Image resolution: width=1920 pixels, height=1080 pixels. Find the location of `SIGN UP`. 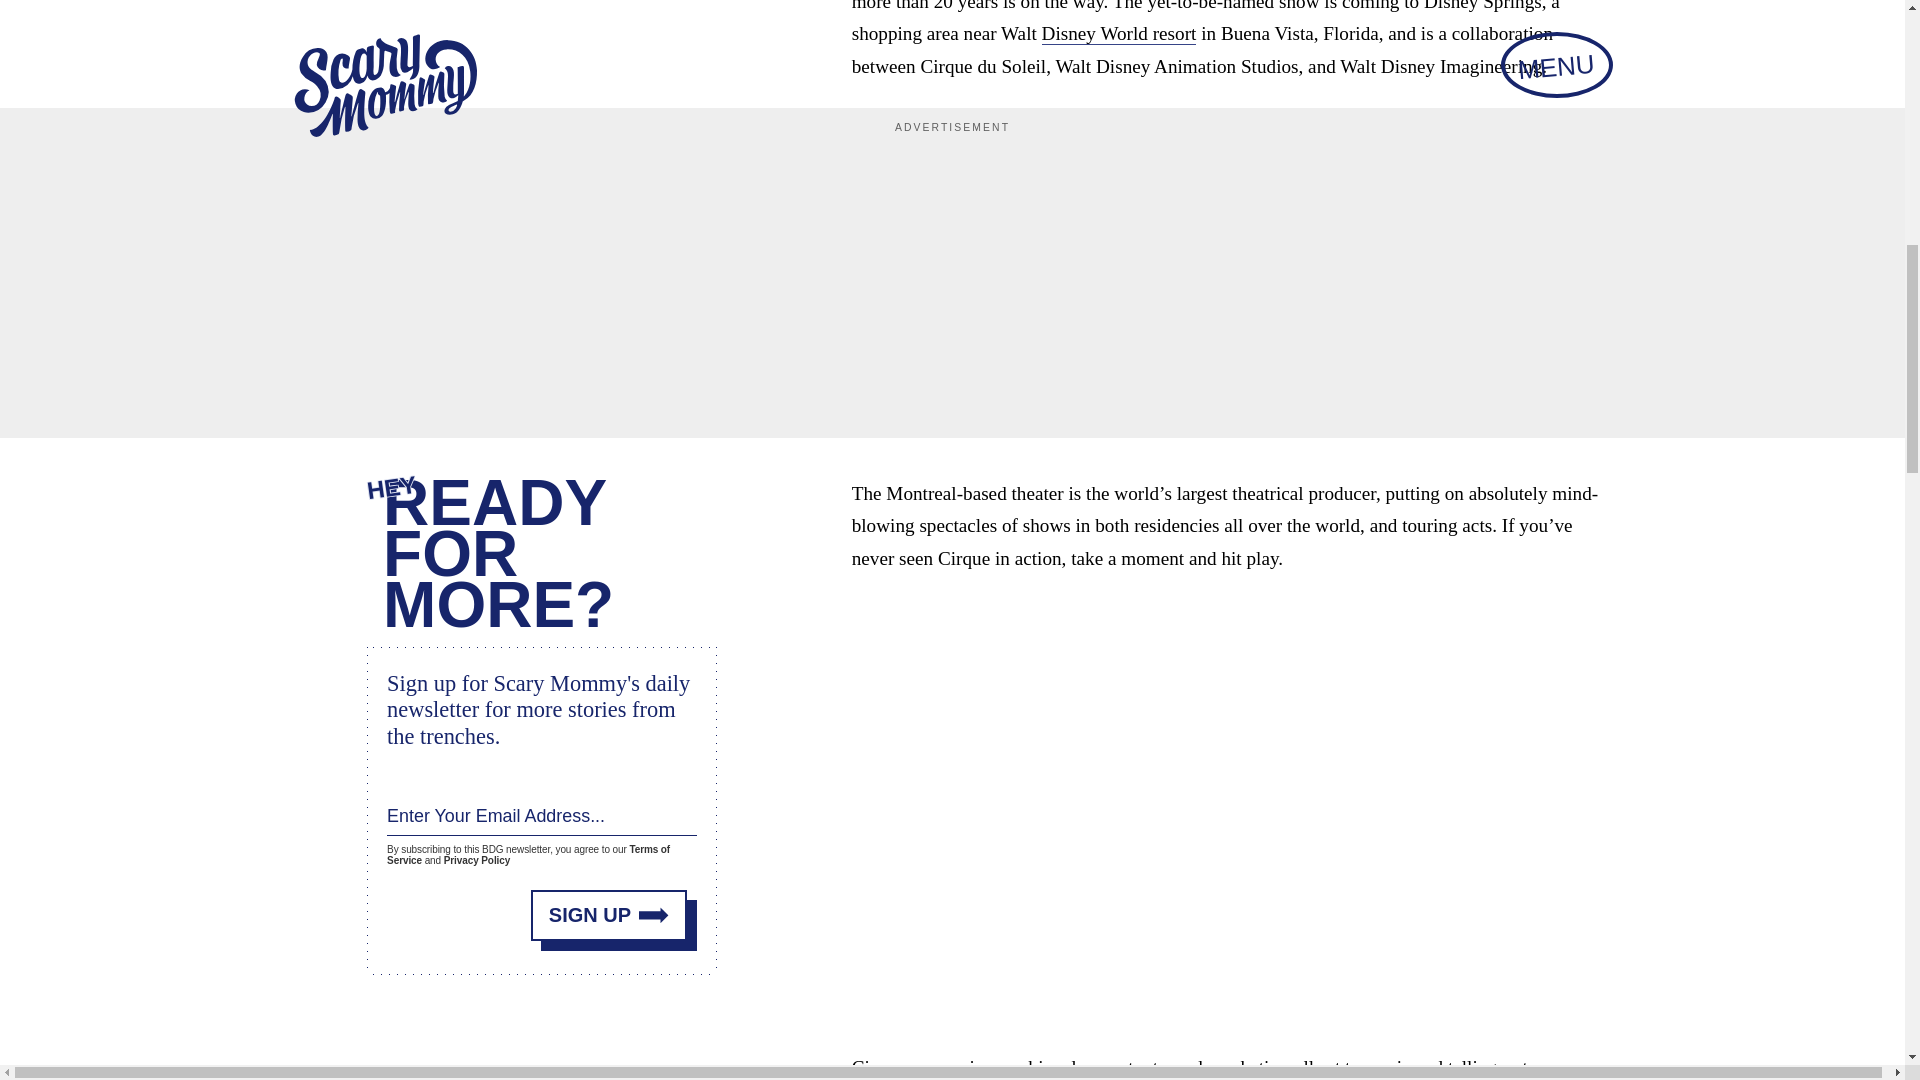

SIGN UP is located at coordinates (609, 914).